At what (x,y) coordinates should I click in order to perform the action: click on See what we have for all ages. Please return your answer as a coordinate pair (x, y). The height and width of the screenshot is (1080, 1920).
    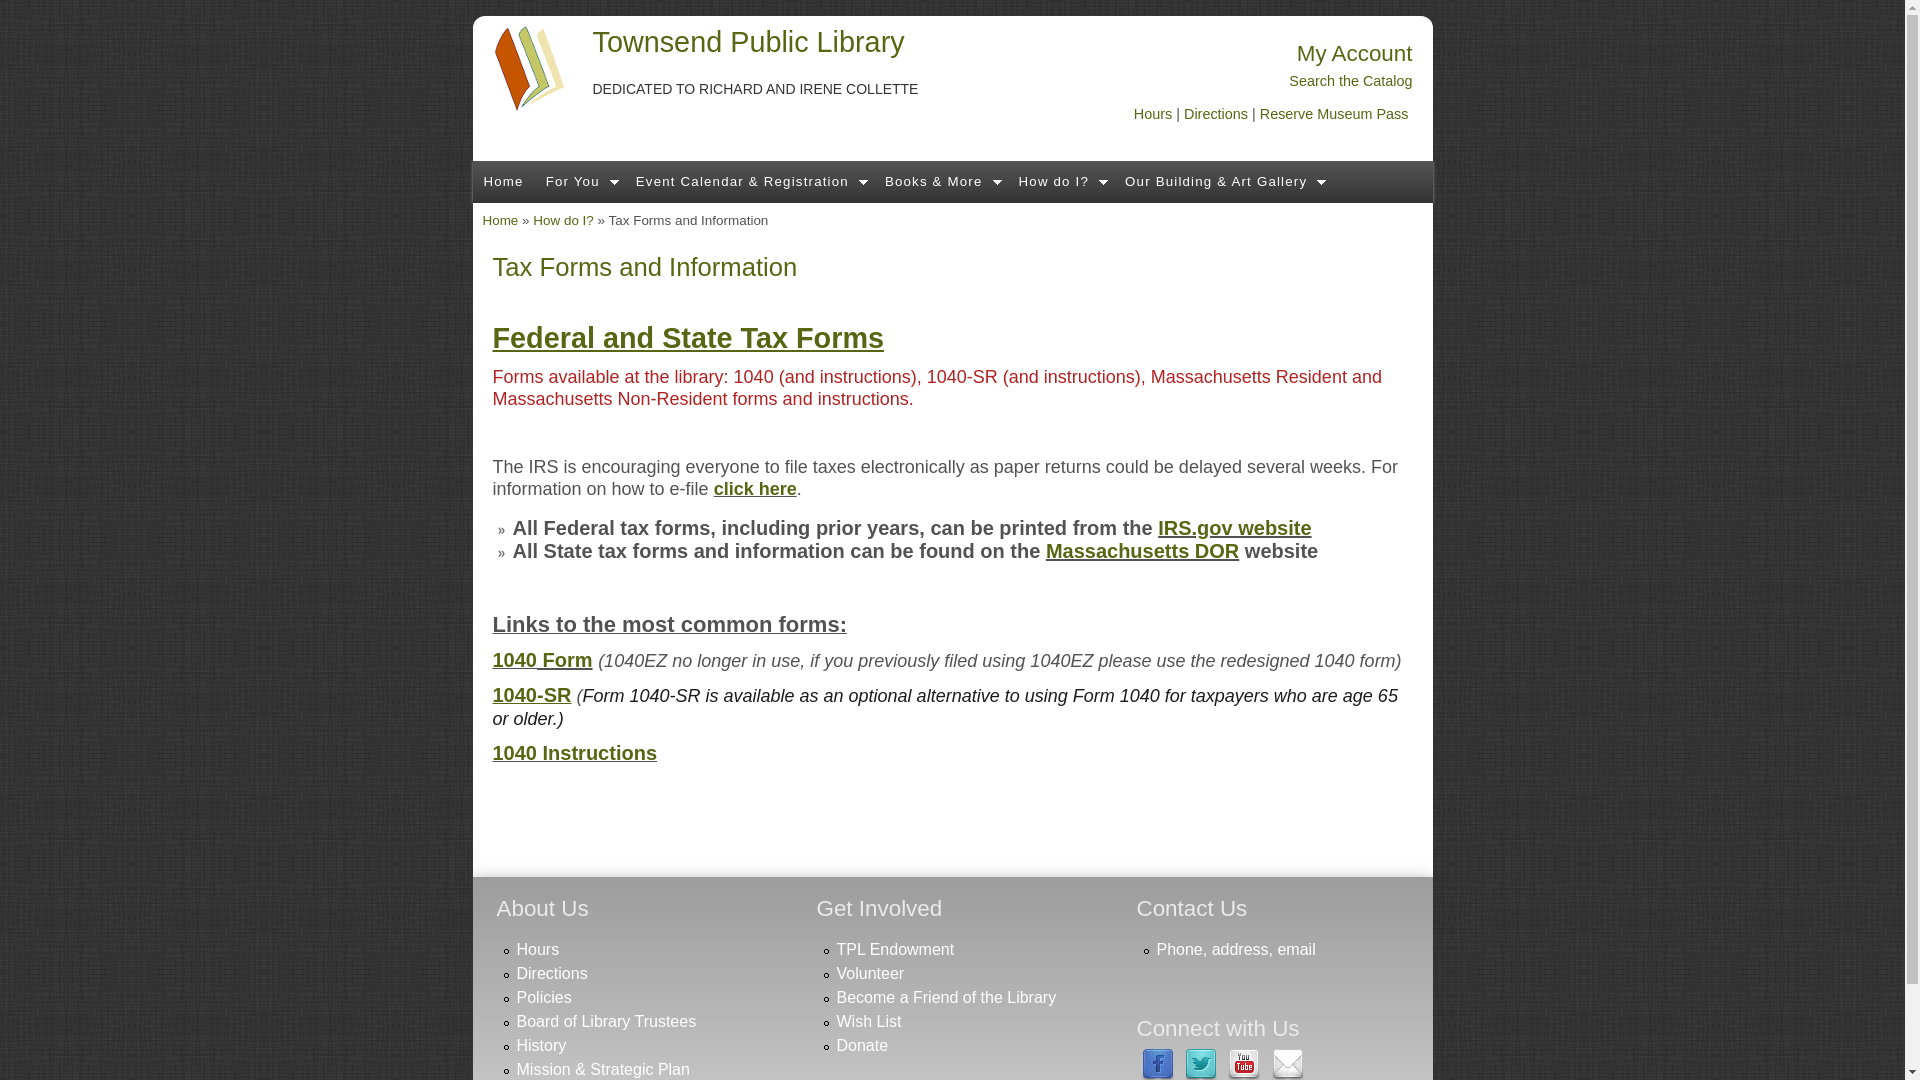
    Looking at the image, I should click on (580, 182).